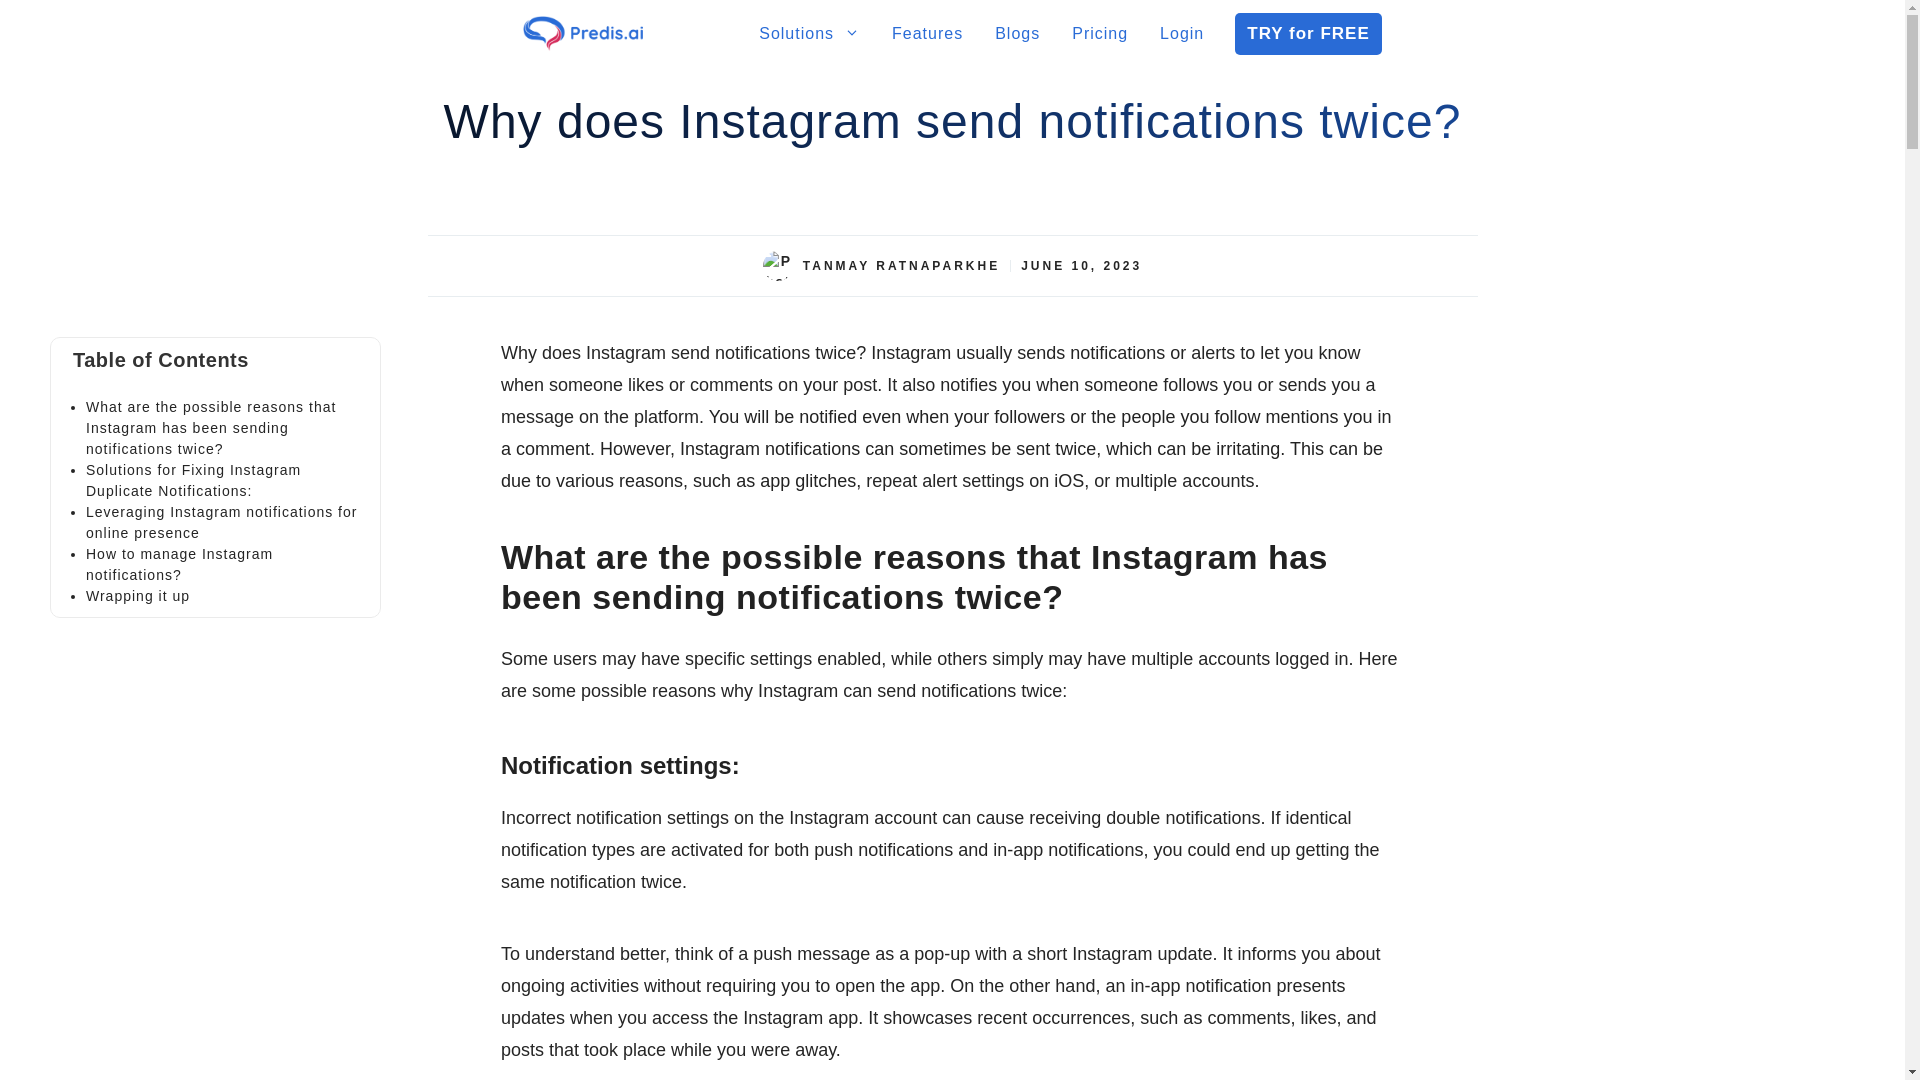 The width and height of the screenshot is (1920, 1080). I want to click on Login, so click(1182, 34).